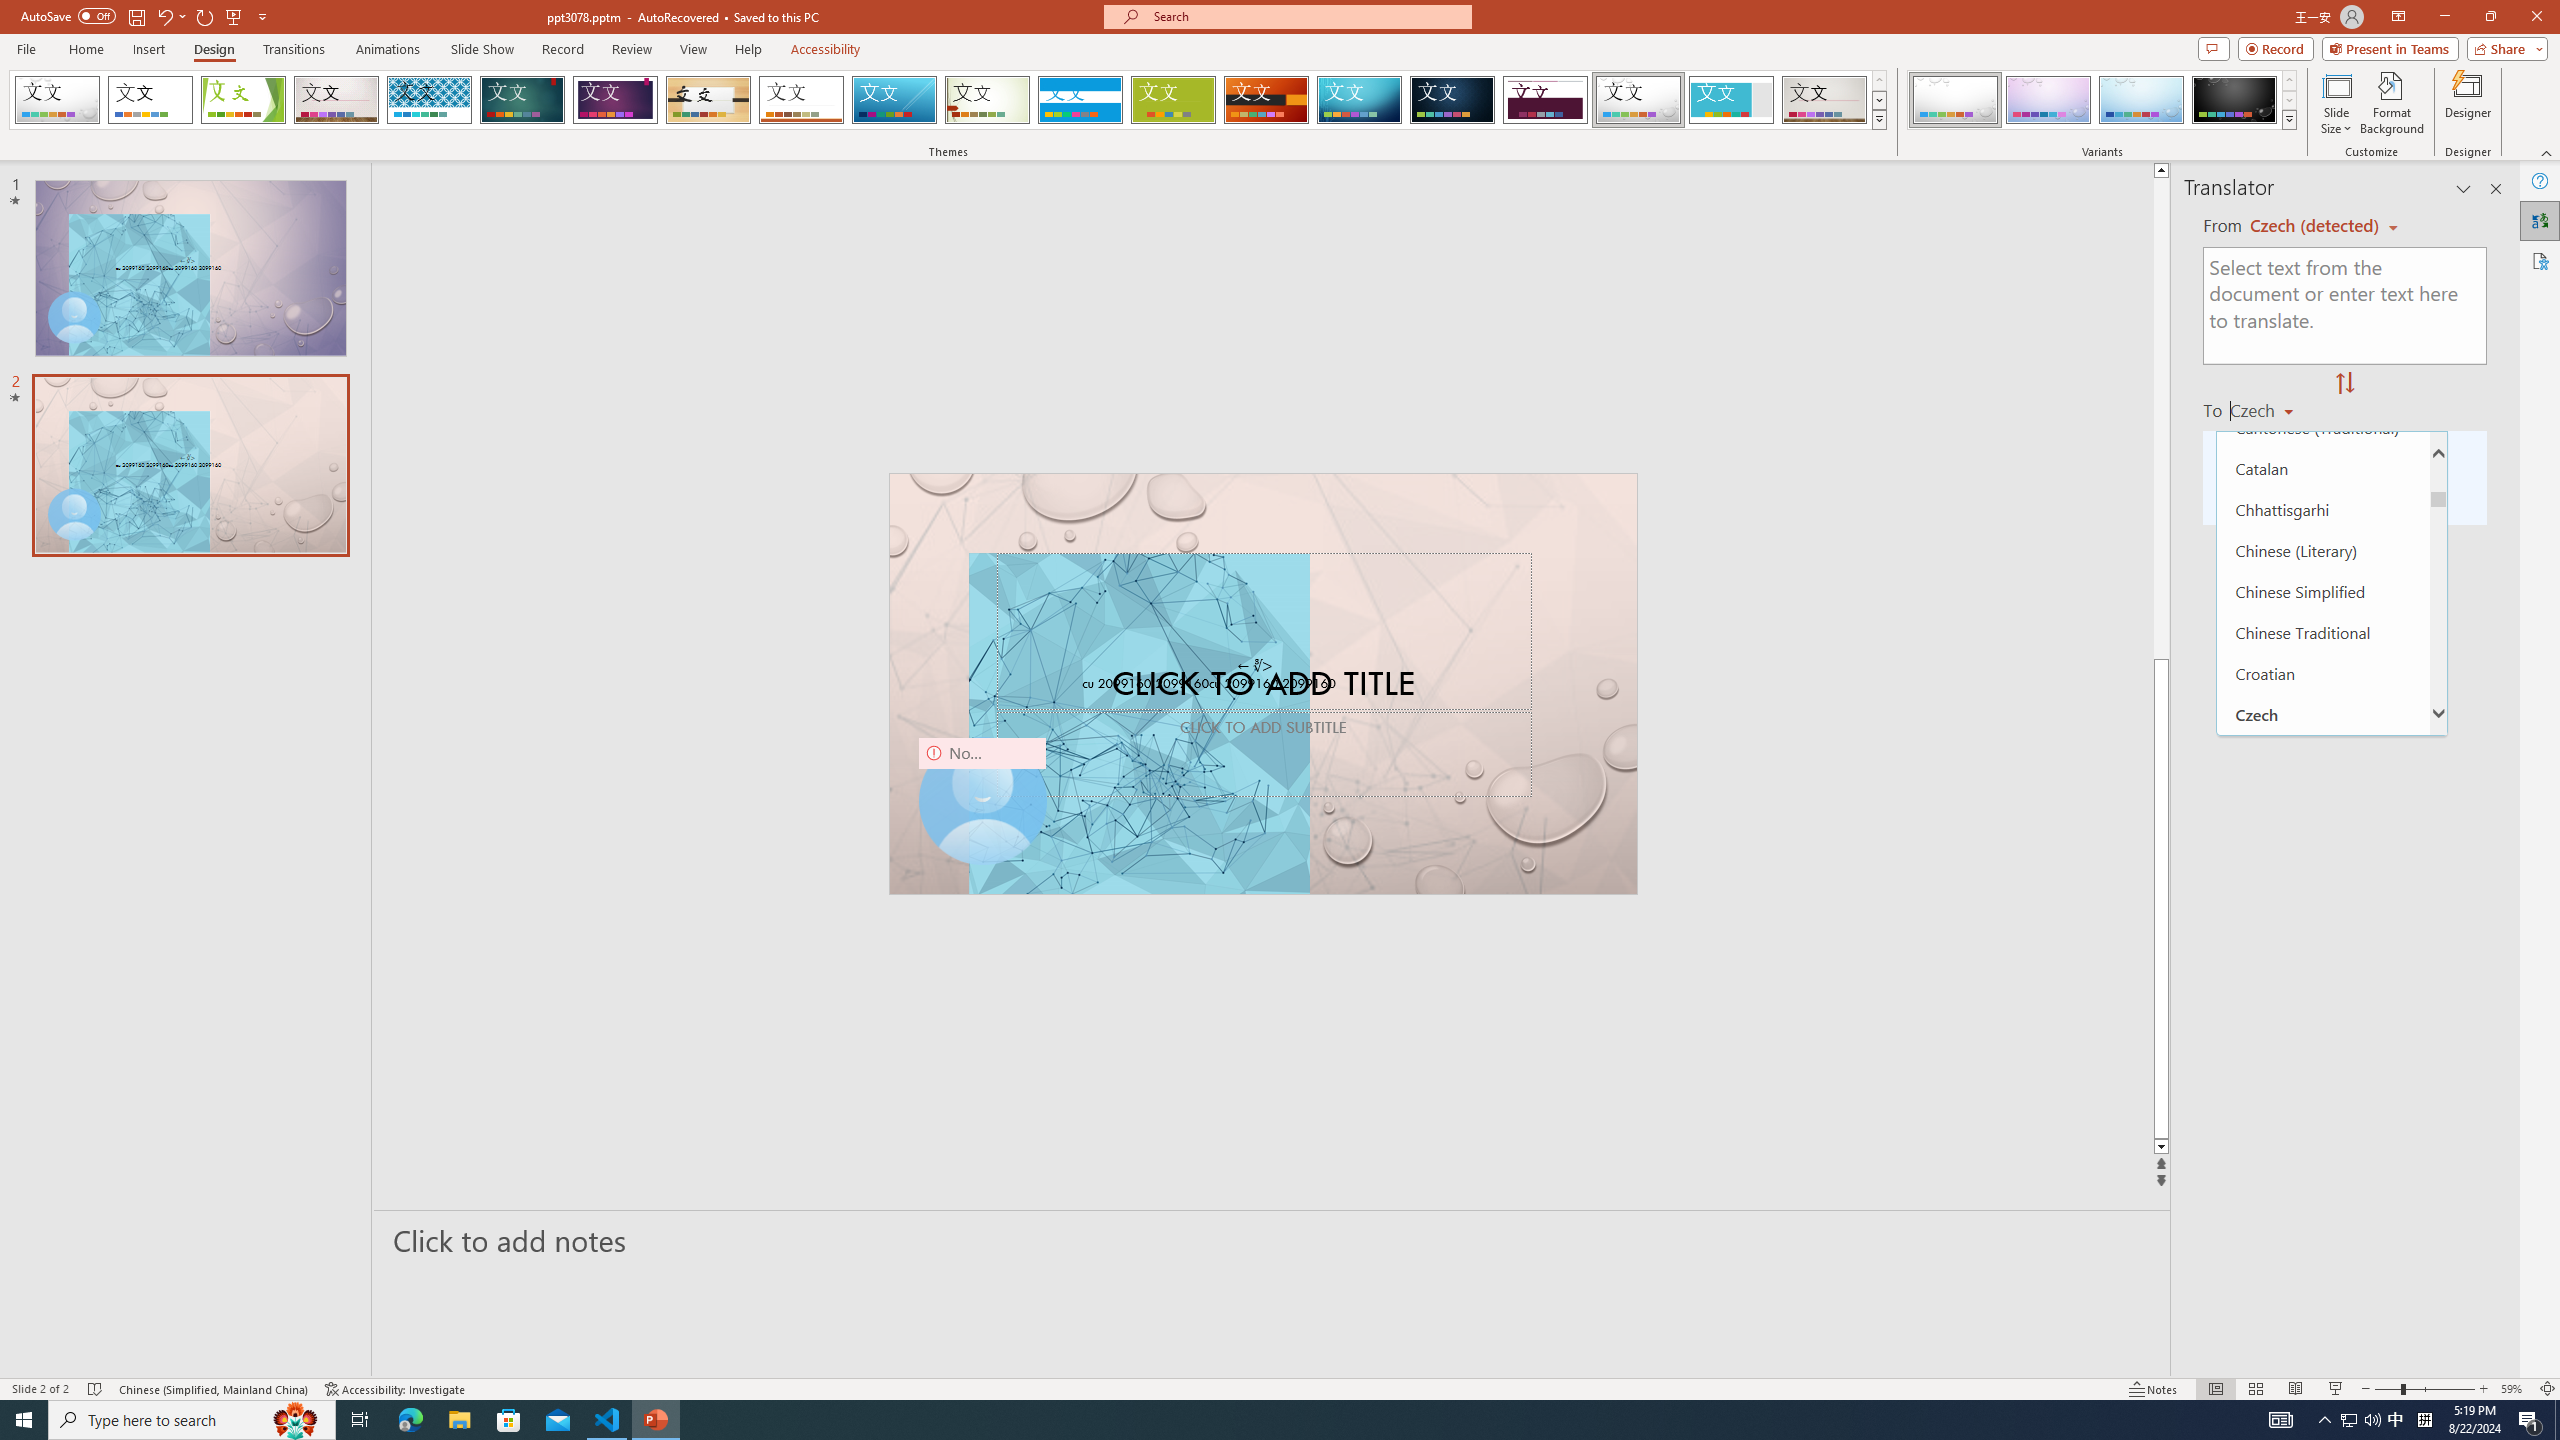 This screenshot has width=2560, height=1440. Describe the element at coordinates (2322, 632) in the screenshot. I see `Chinese Traditional` at that location.